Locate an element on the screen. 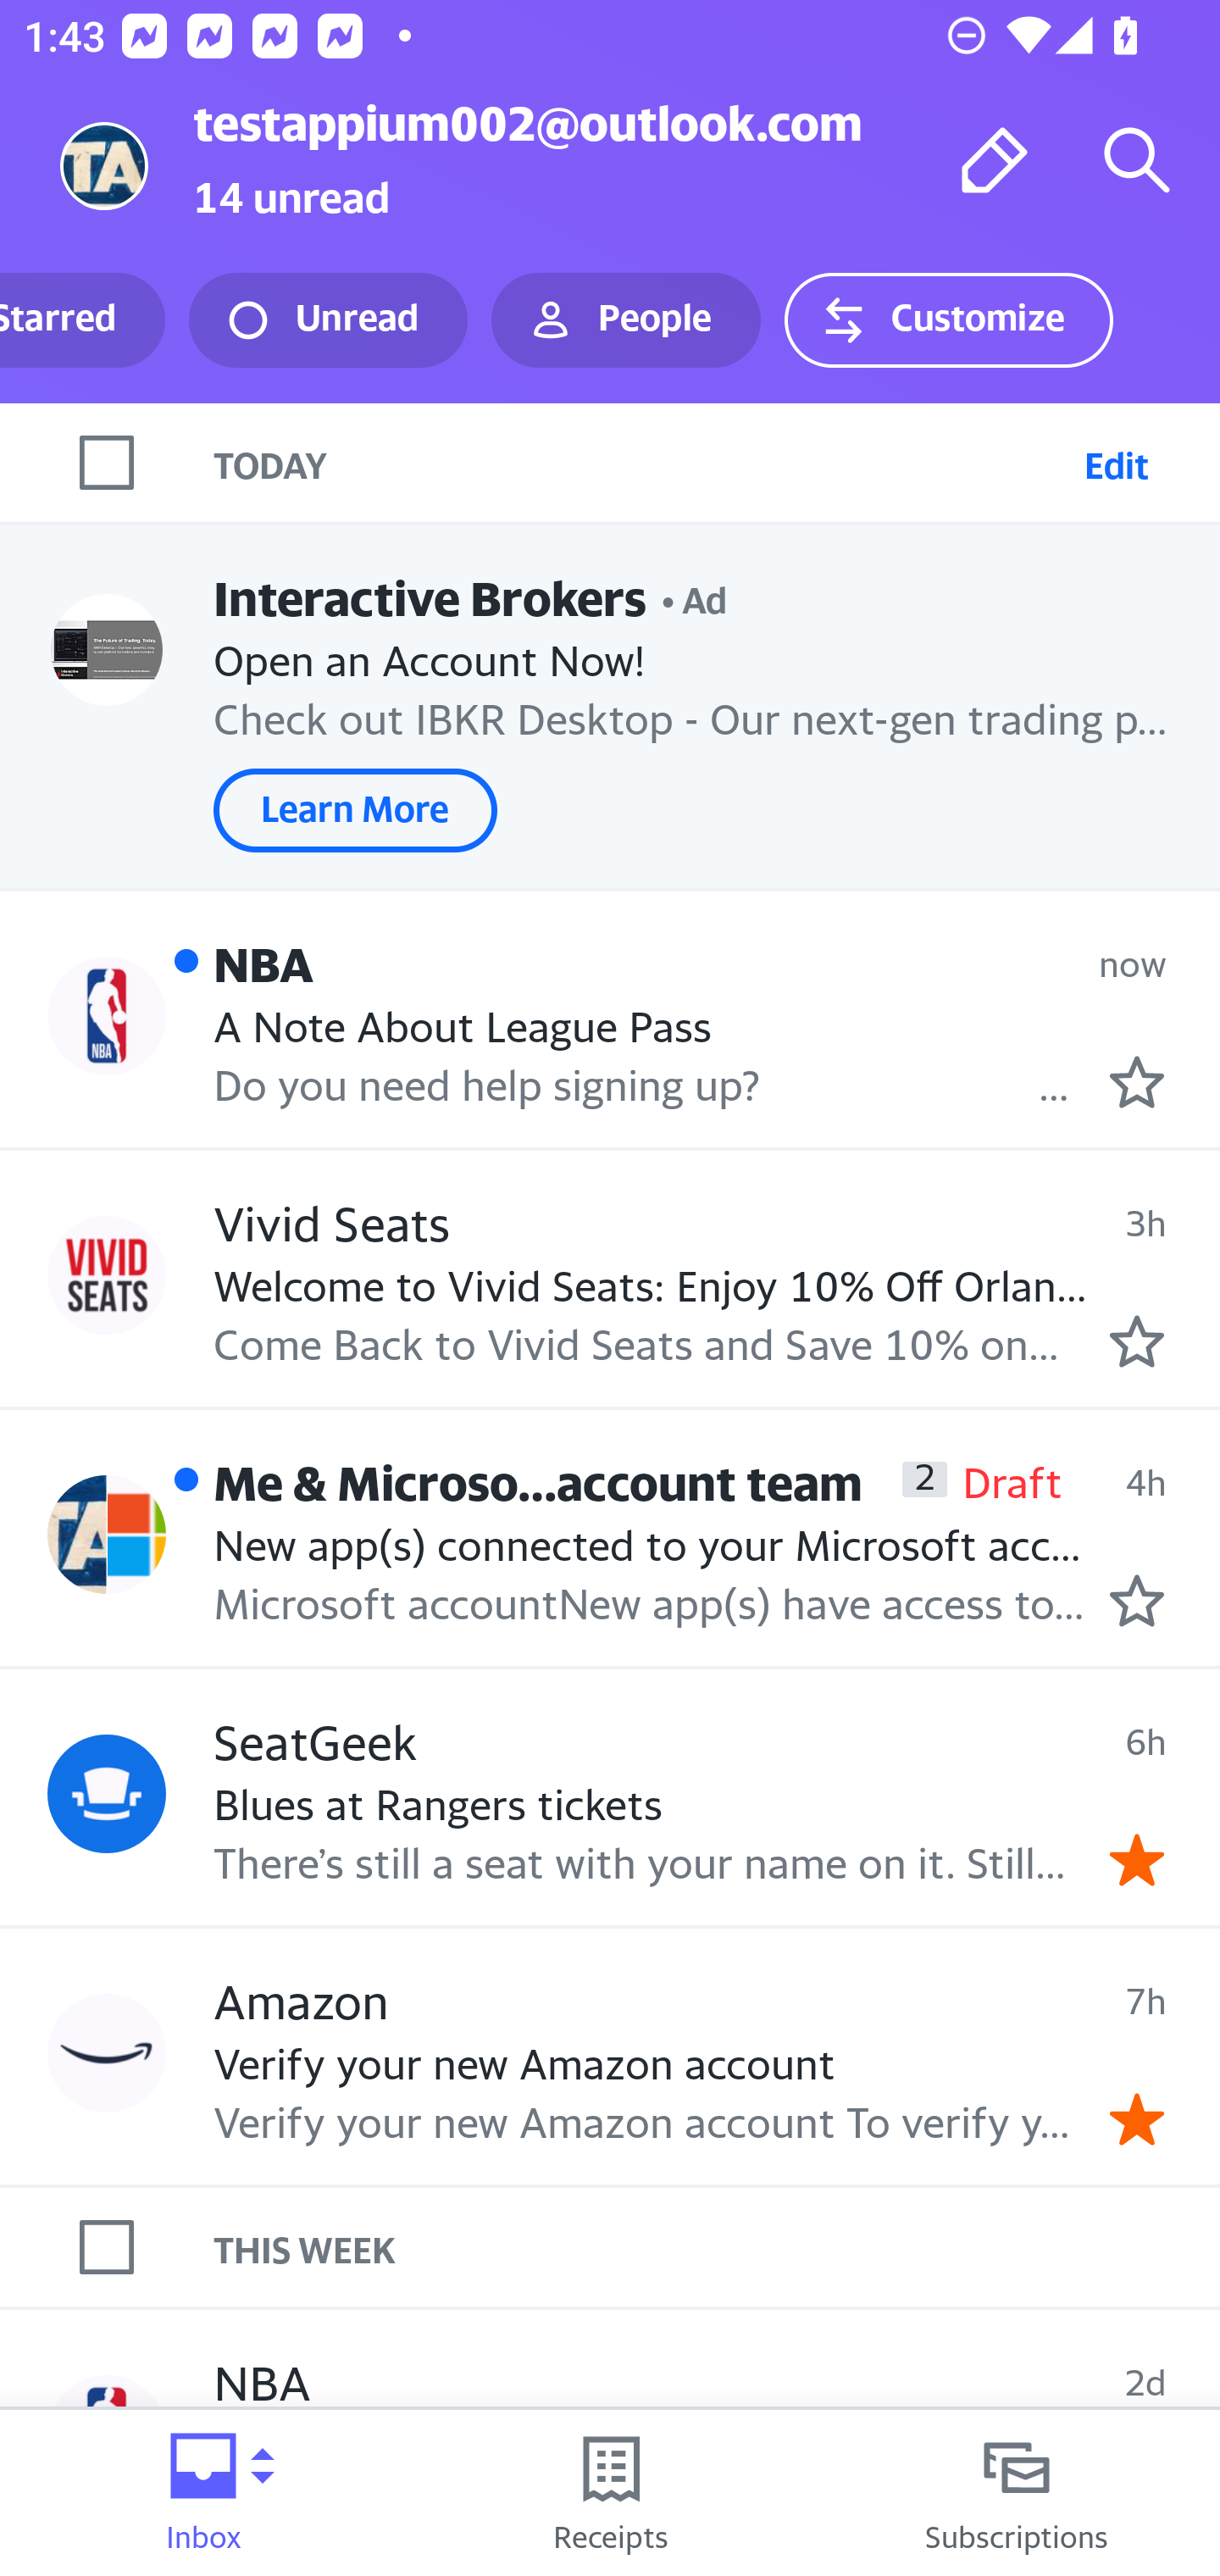 Image resolution: width=1220 pixels, height=2576 pixels. Profile
Amazon is located at coordinates (107, 2052).